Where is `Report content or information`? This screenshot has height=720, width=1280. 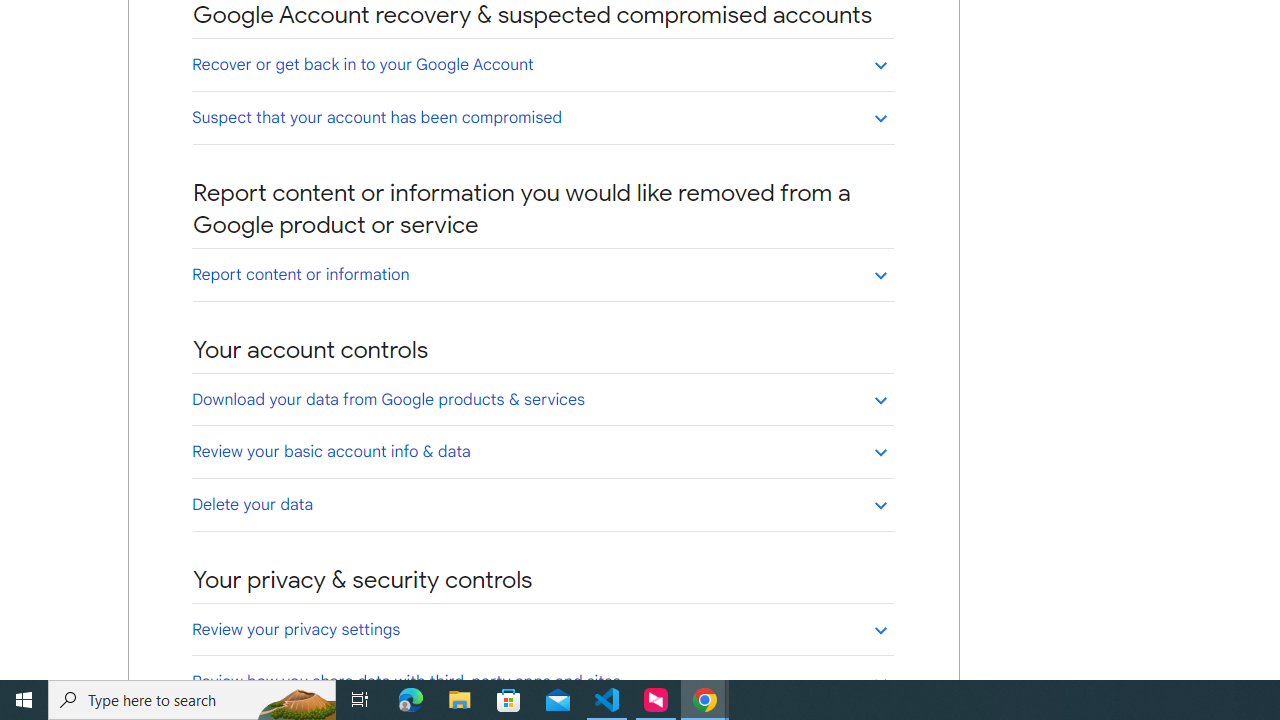
Report content or information is located at coordinates (542, 274).